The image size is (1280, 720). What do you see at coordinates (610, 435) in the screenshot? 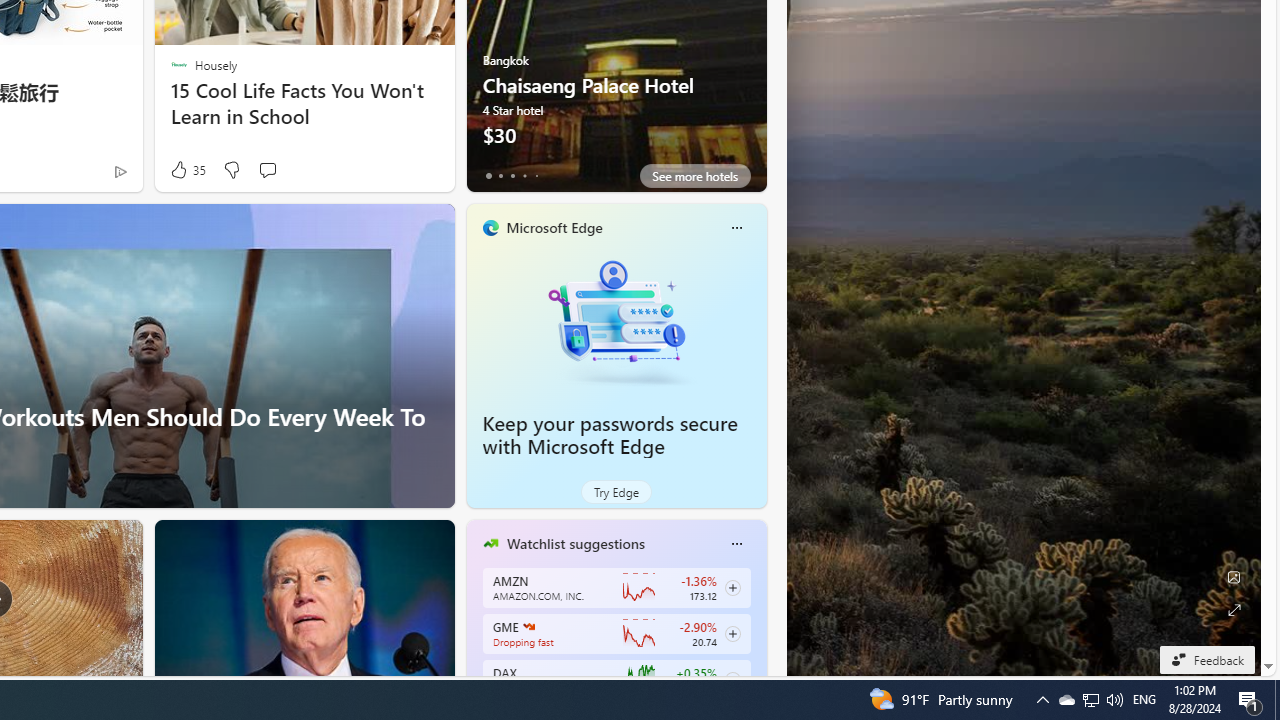
I see `Keep your passwords secure with Microsoft Edge` at bounding box center [610, 435].